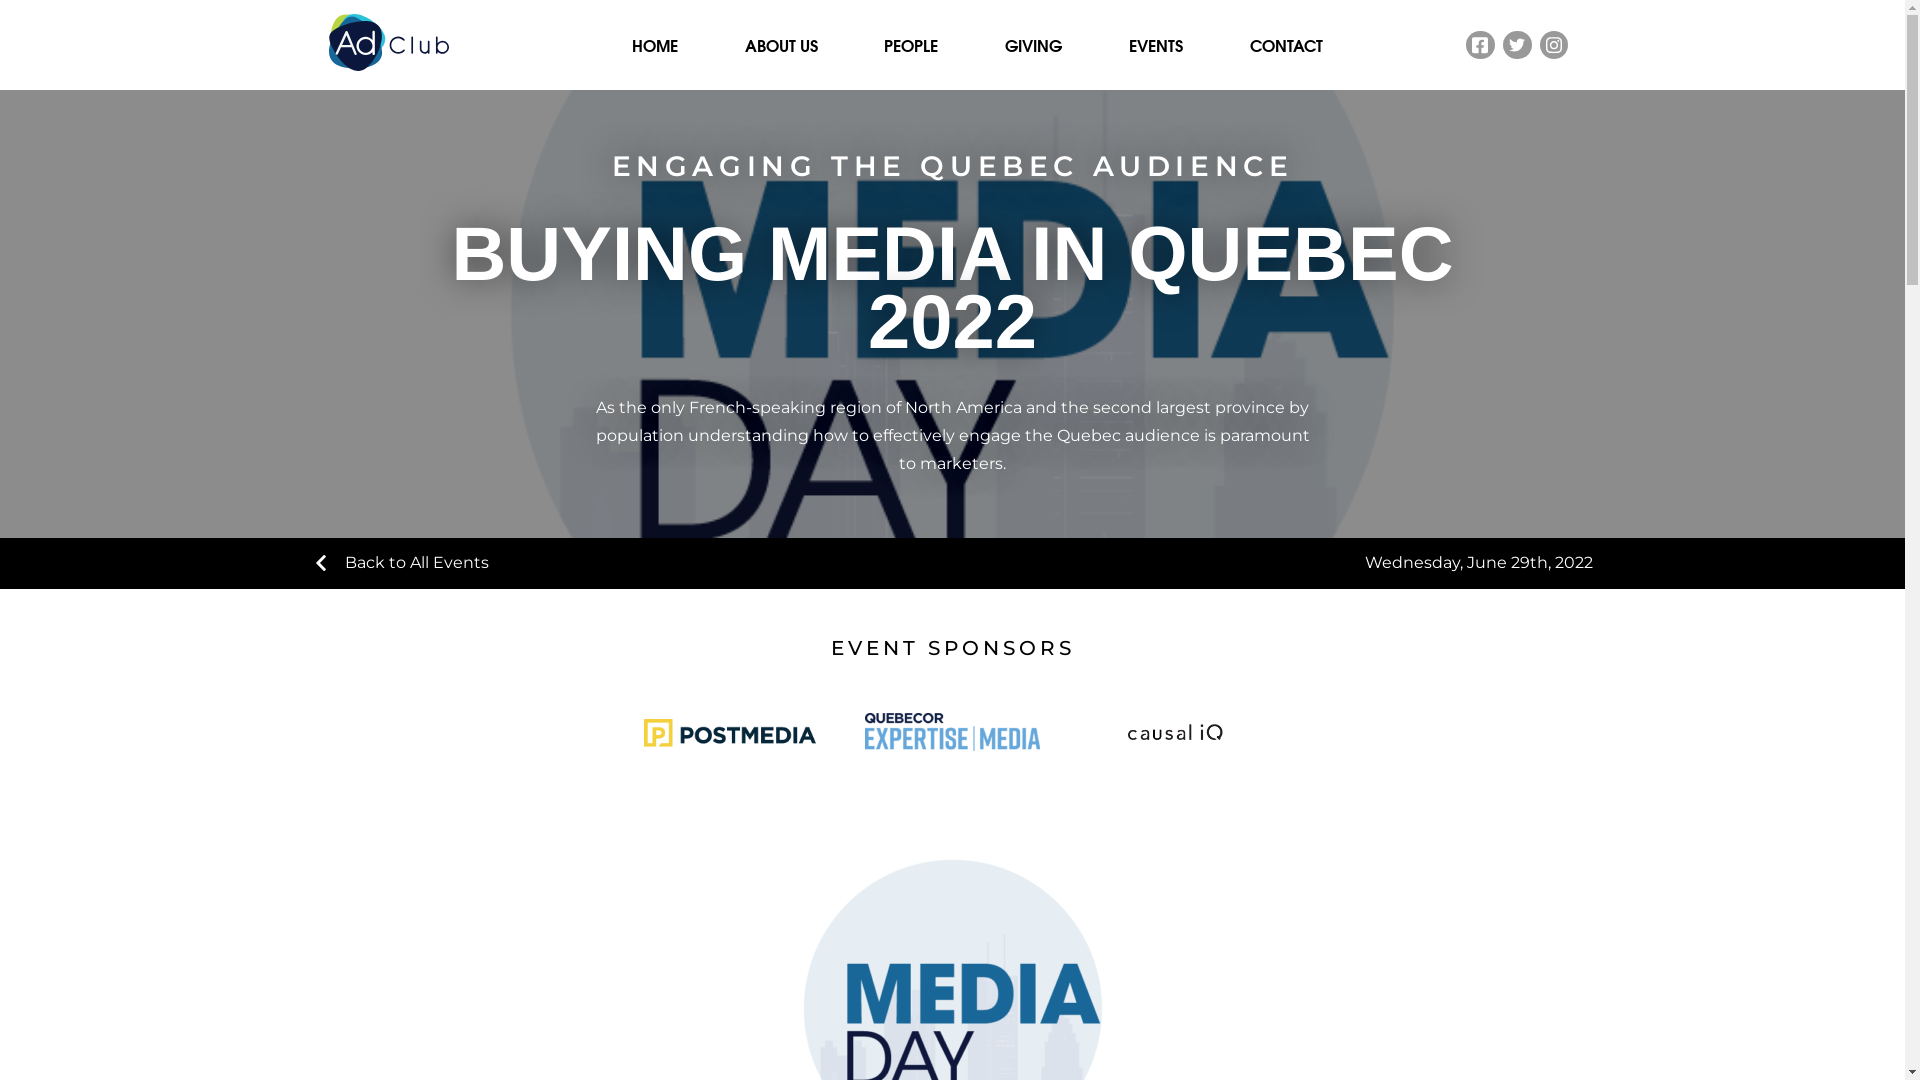 Image resolution: width=1920 pixels, height=1080 pixels. Describe the element at coordinates (782, 45) in the screenshot. I see `ABOUT US` at that location.